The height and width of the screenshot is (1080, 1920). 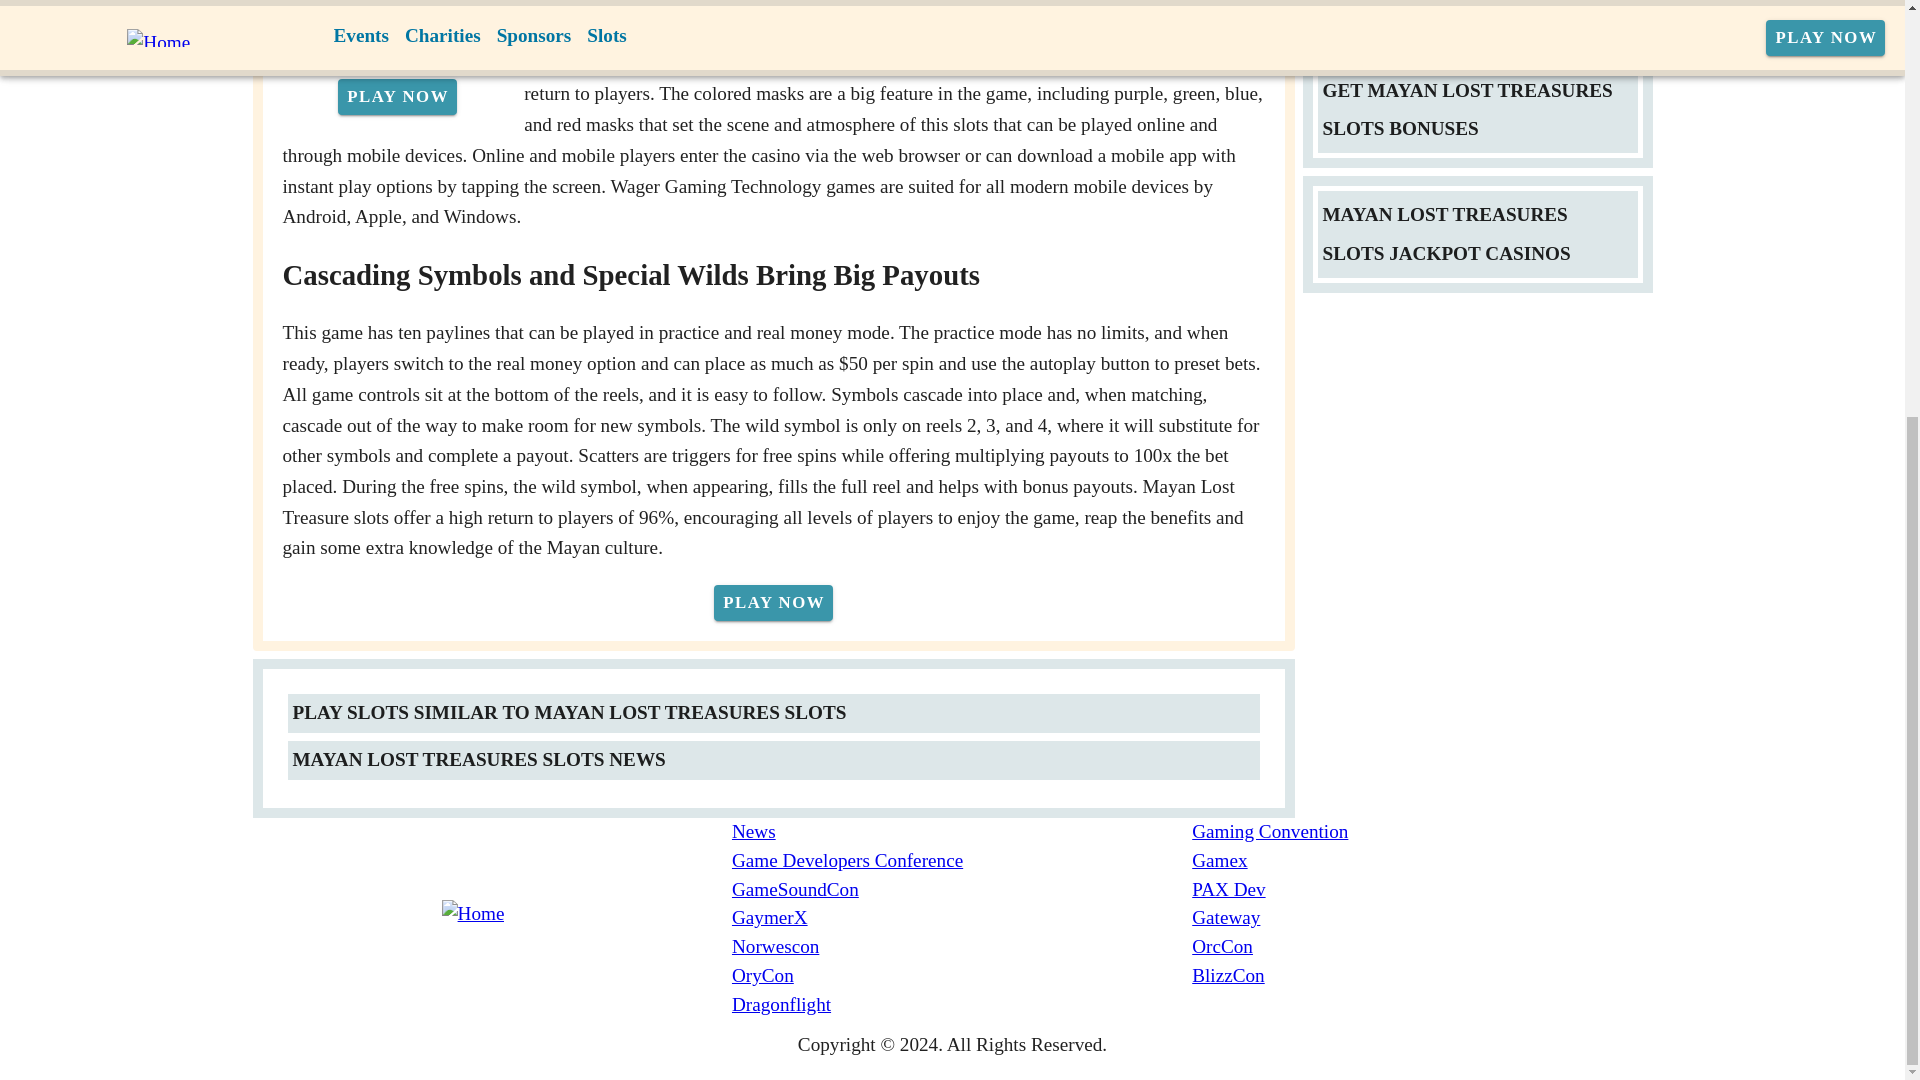 I want to click on Gamex, so click(x=1422, y=860).